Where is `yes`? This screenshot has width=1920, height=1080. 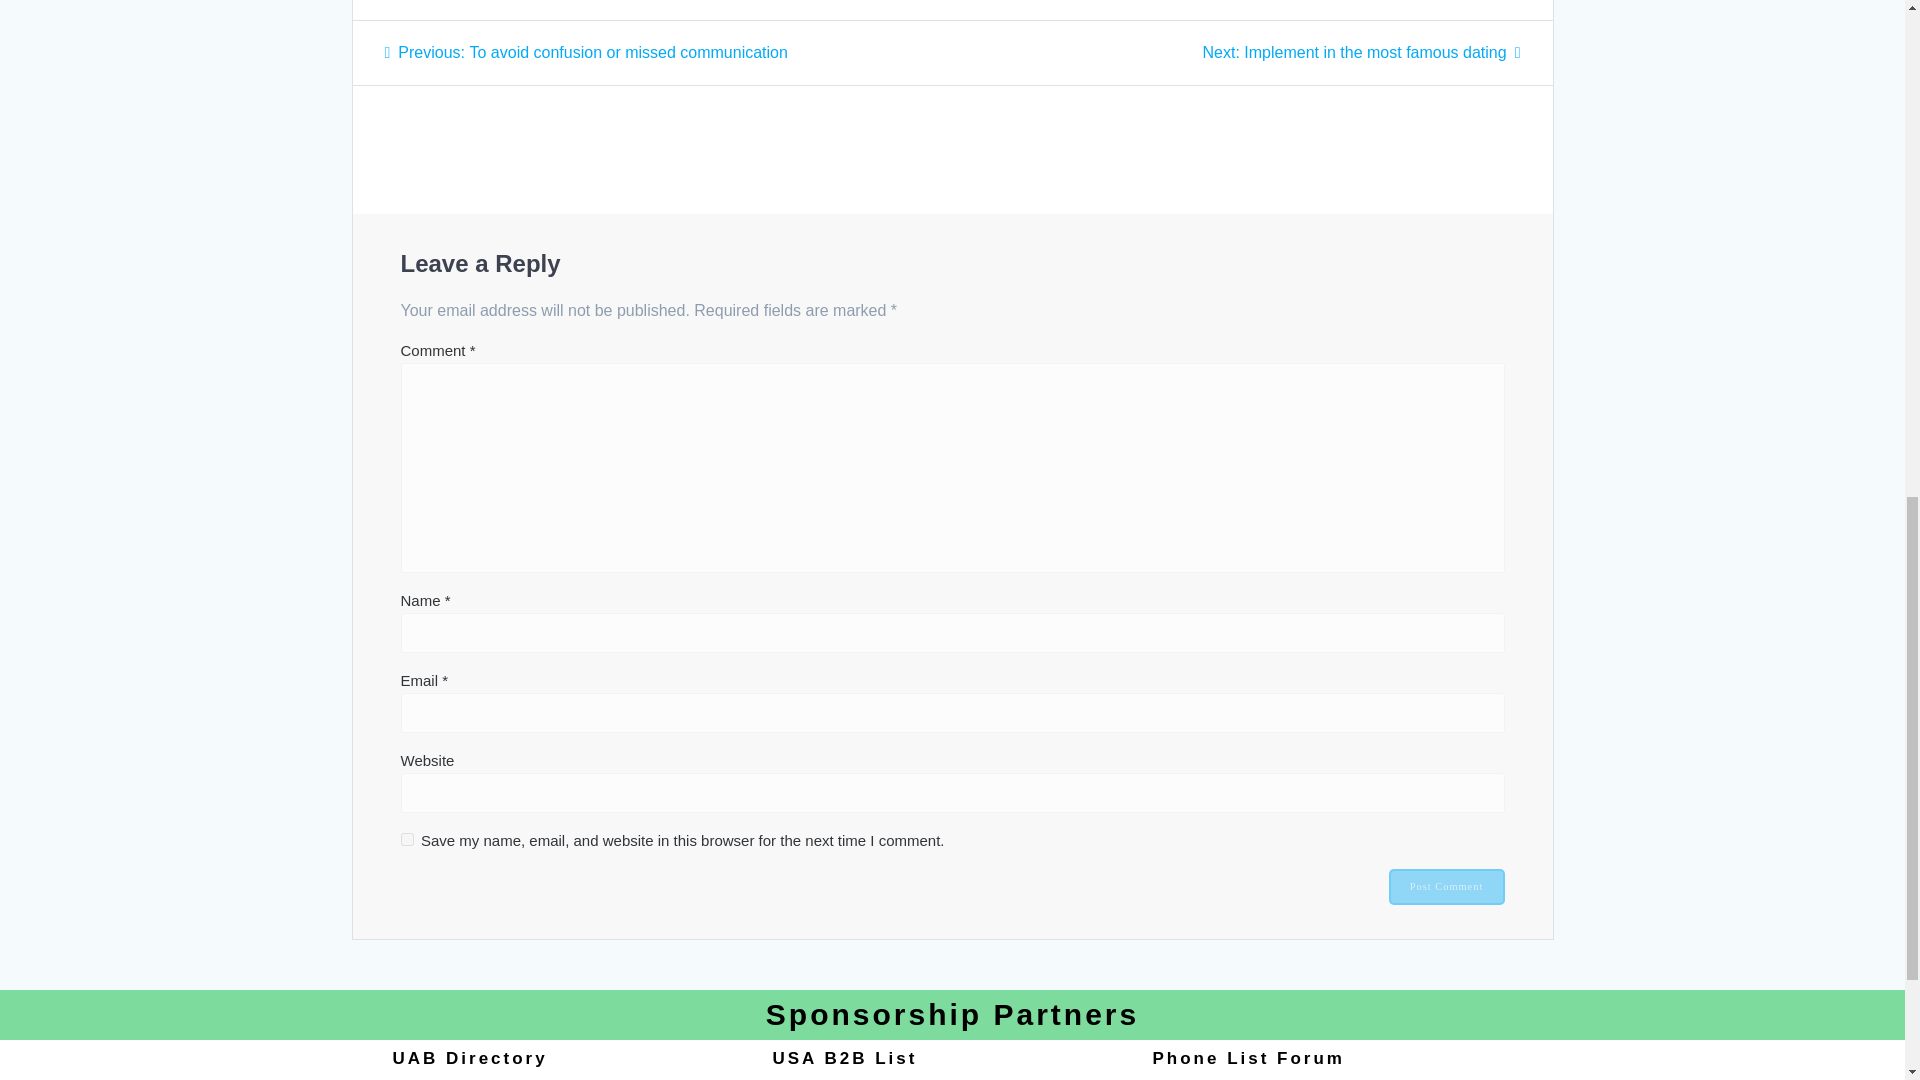 yes is located at coordinates (1446, 887).